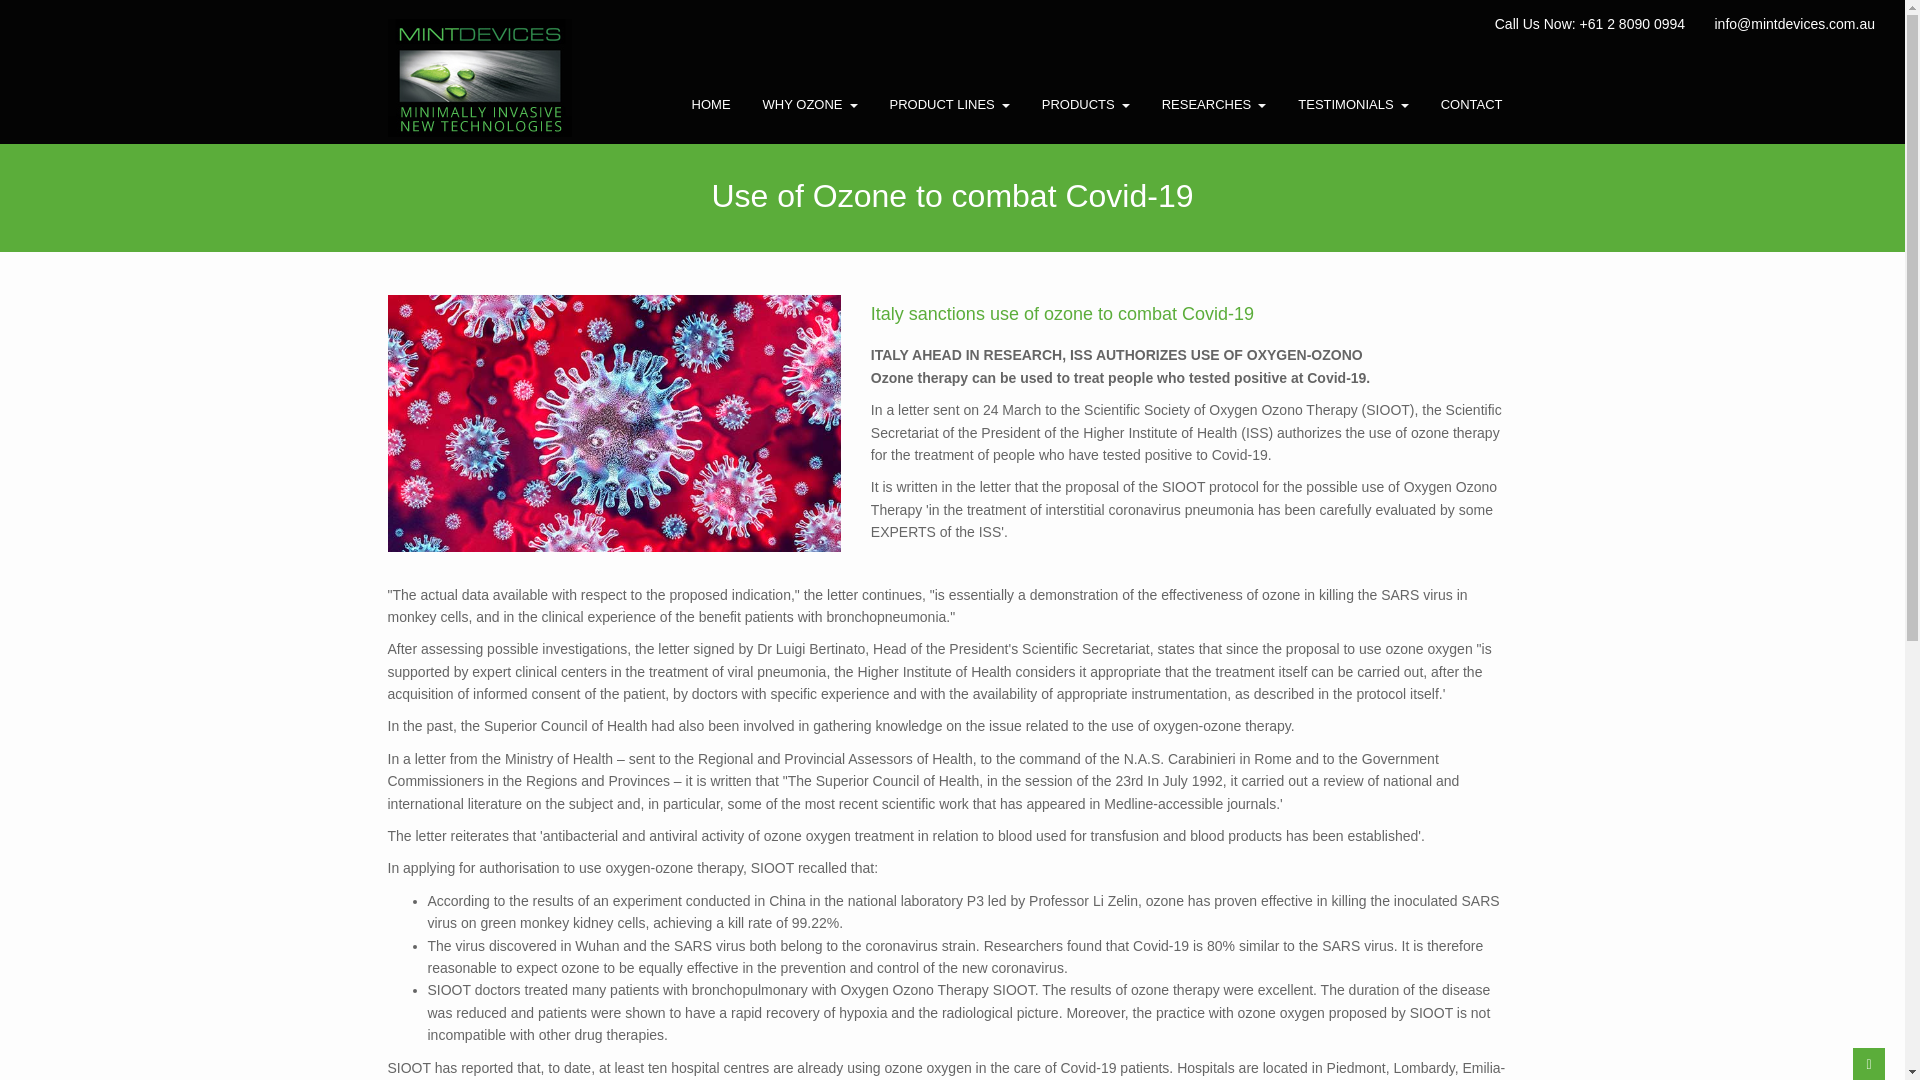  What do you see at coordinates (1633, 24) in the screenshot?
I see `+61 2 8090 0994` at bounding box center [1633, 24].